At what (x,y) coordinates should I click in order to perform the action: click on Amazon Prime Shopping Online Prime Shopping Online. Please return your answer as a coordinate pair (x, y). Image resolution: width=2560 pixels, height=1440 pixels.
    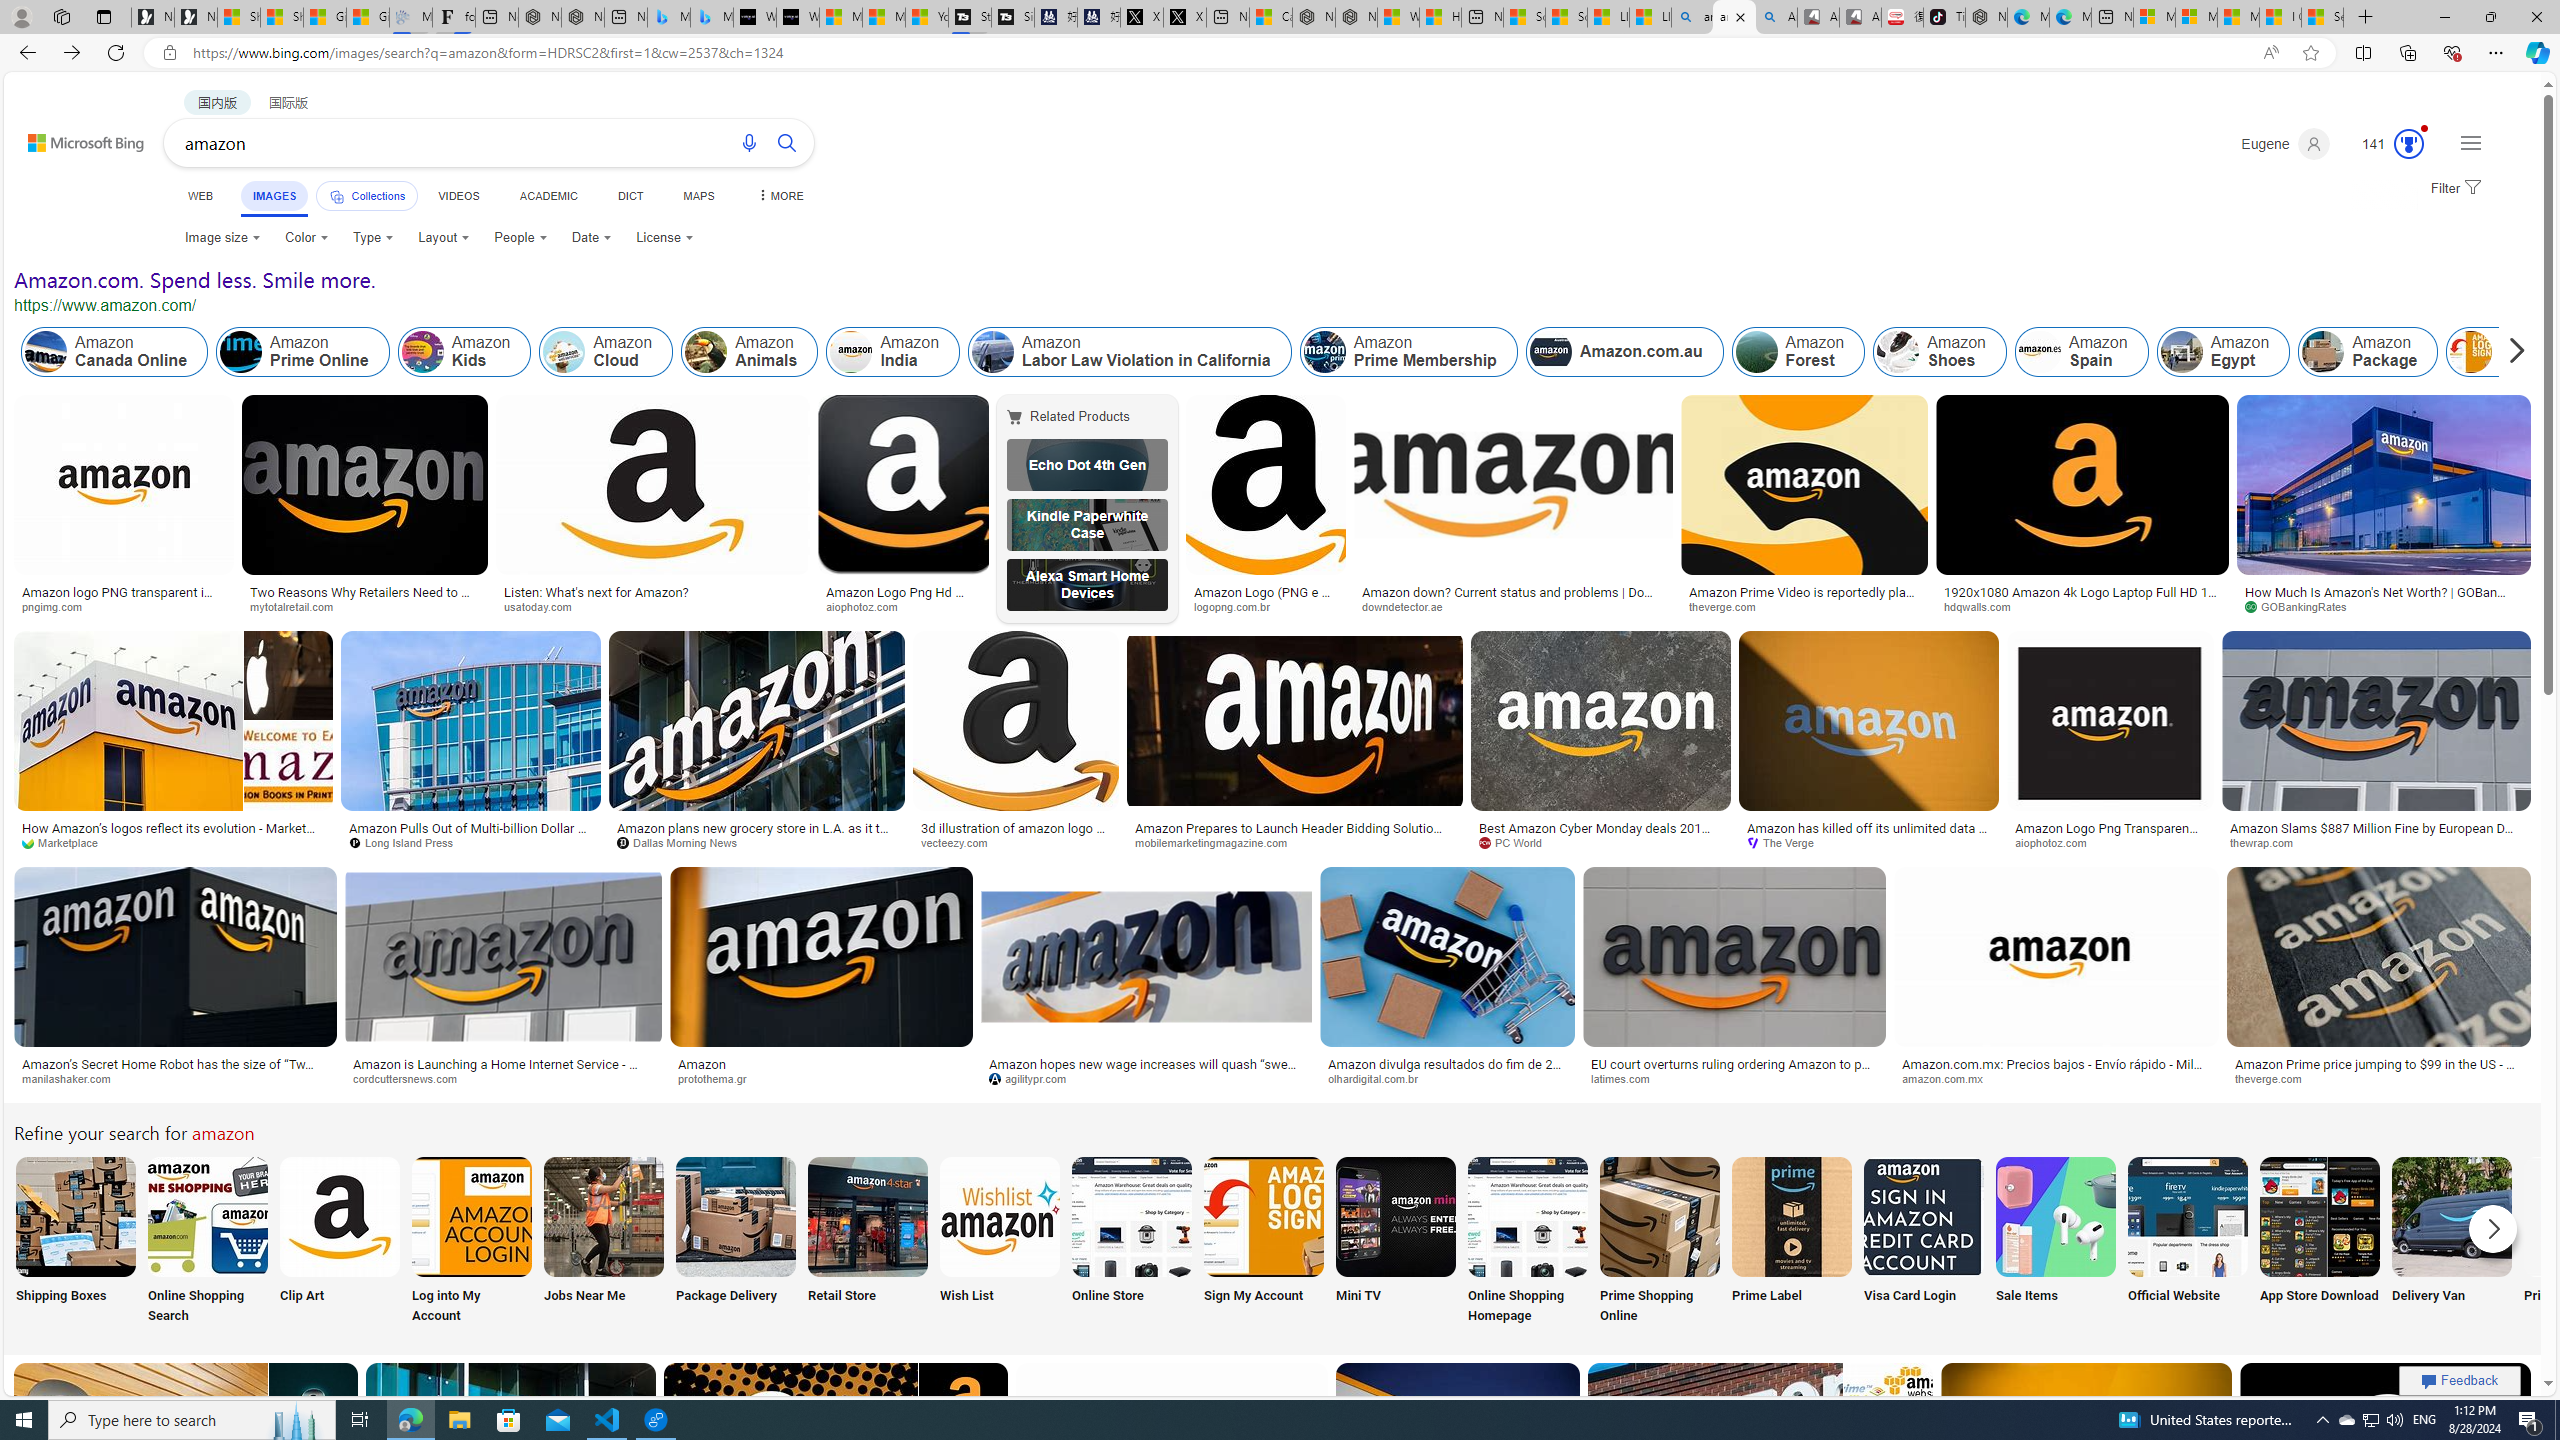
    Looking at the image, I should click on (1660, 1242).